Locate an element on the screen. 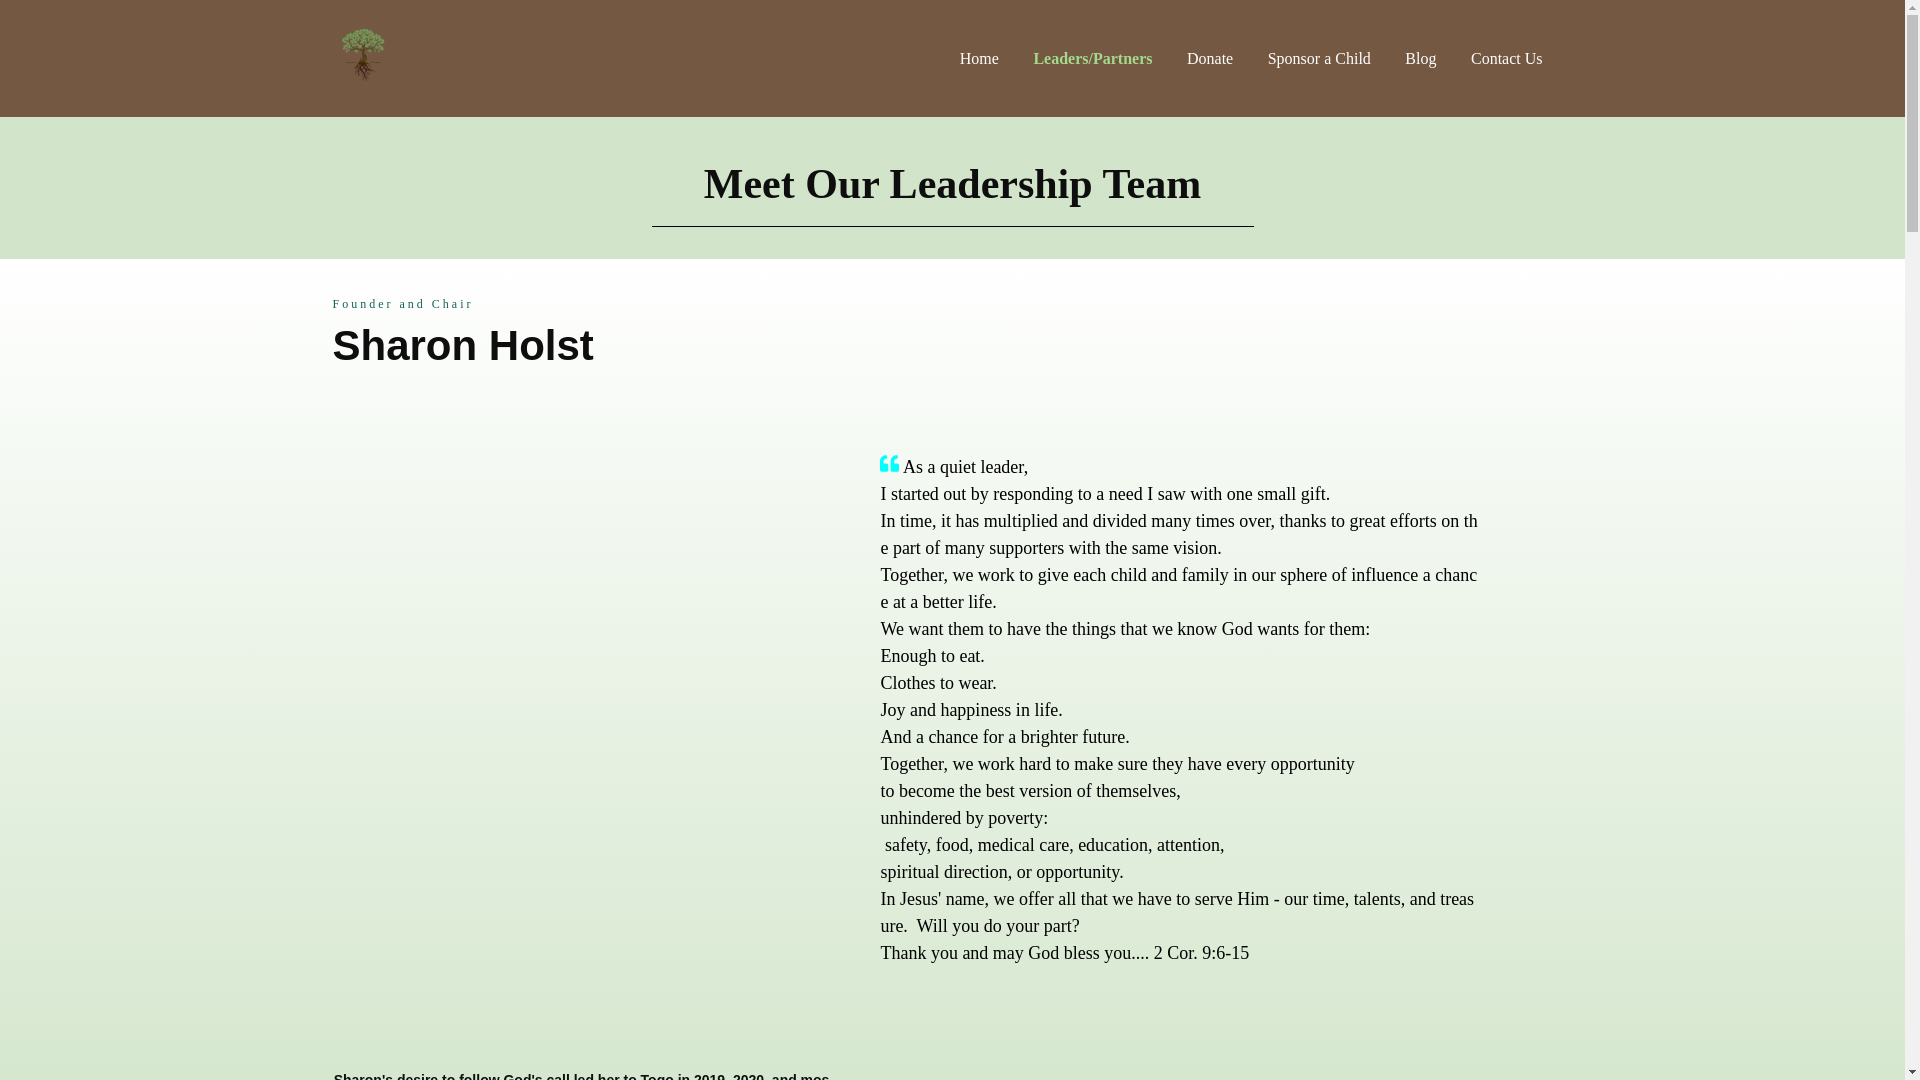 Image resolution: width=1920 pixels, height=1080 pixels. Home is located at coordinates (979, 58).